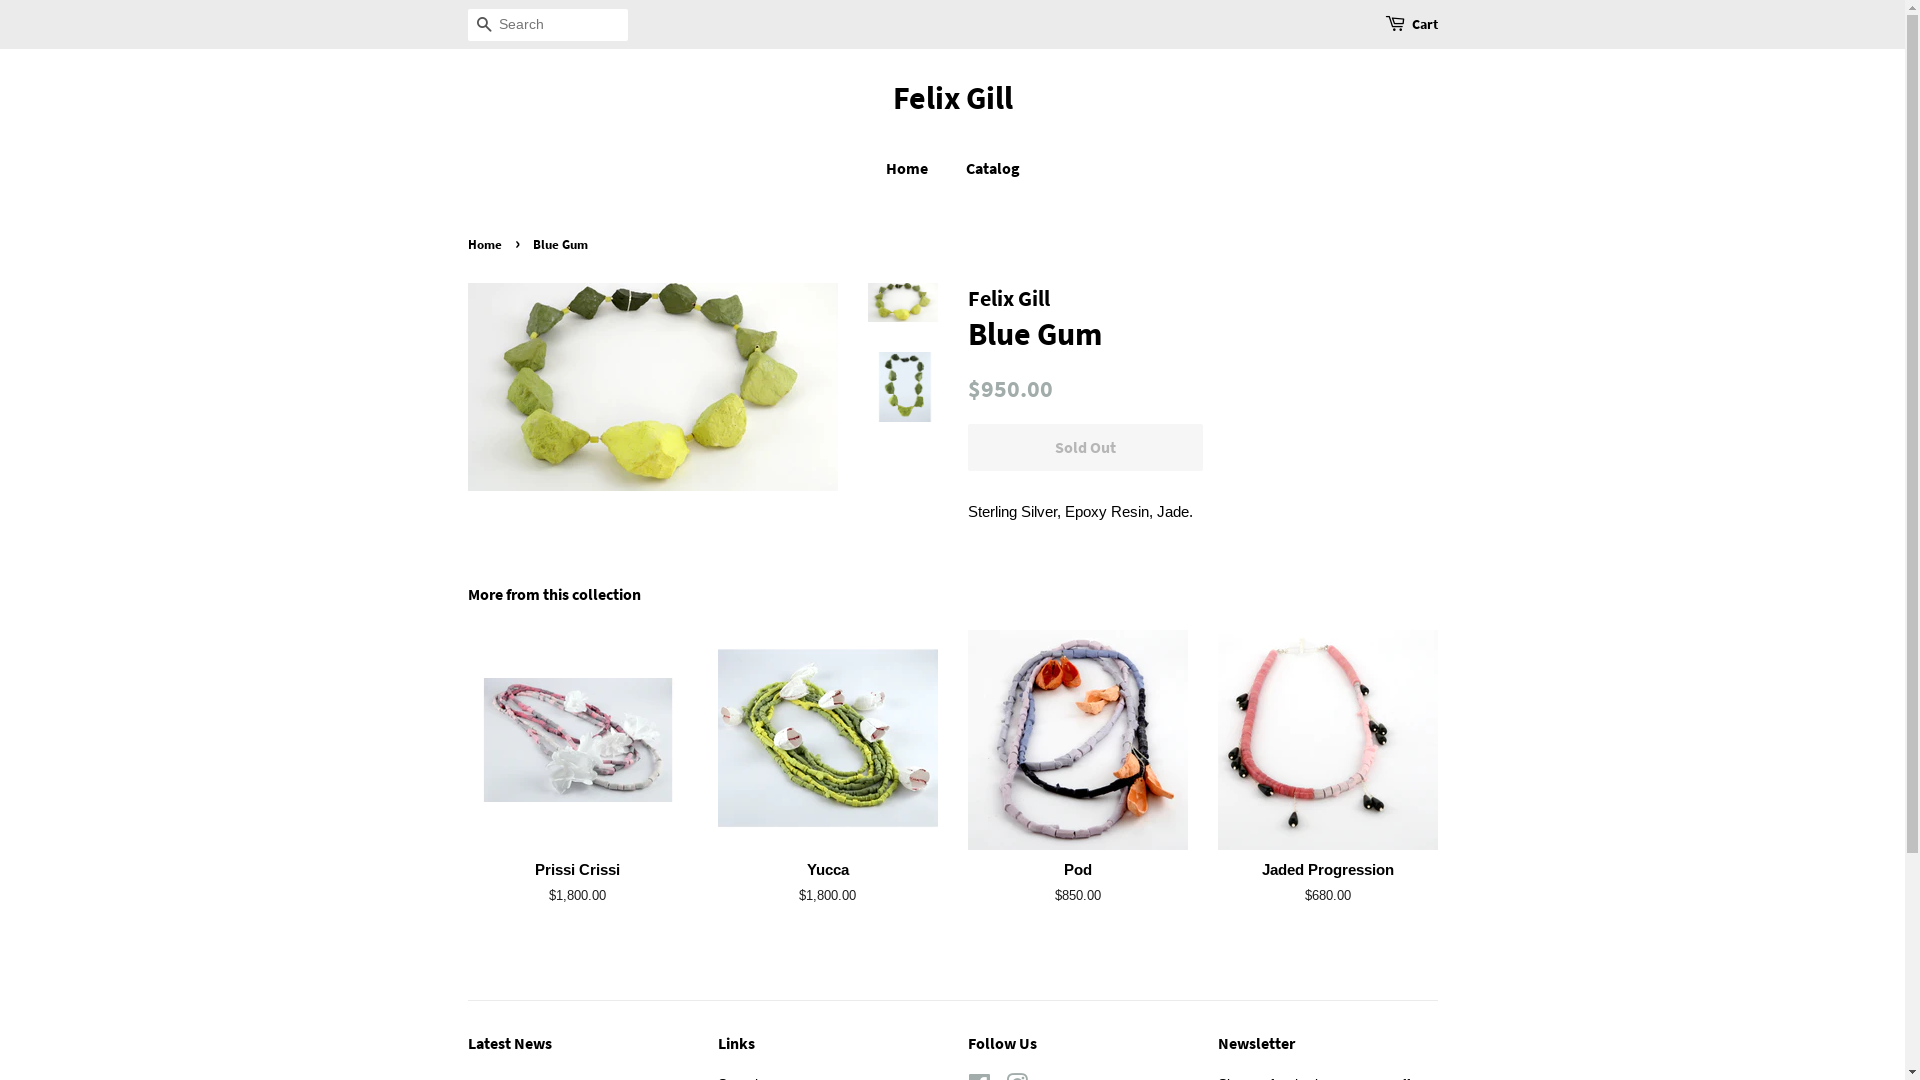  Describe the element at coordinates (828, 786) in the screenshot. I see `Yucca
Regular price
$1,800.00` at that location.